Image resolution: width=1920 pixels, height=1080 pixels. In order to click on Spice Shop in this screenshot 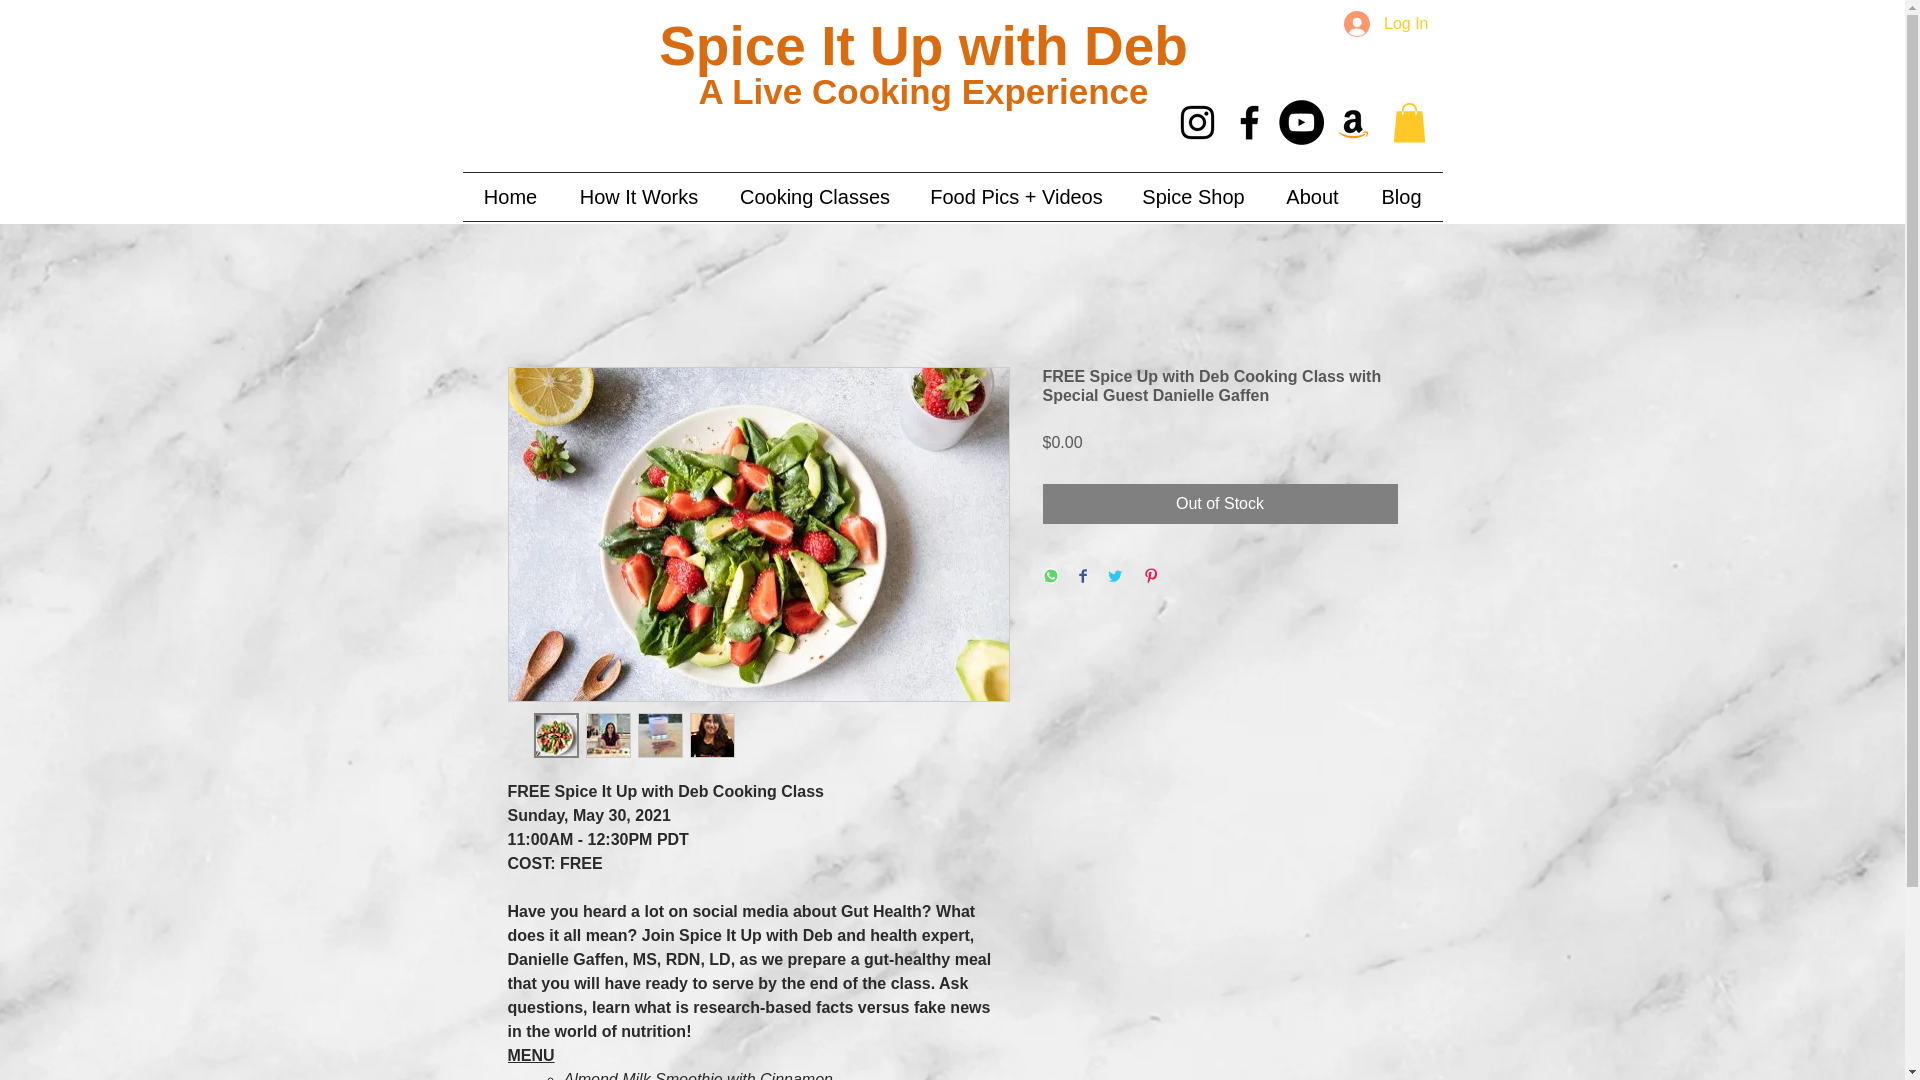, I will do `click(1192, 196)`.